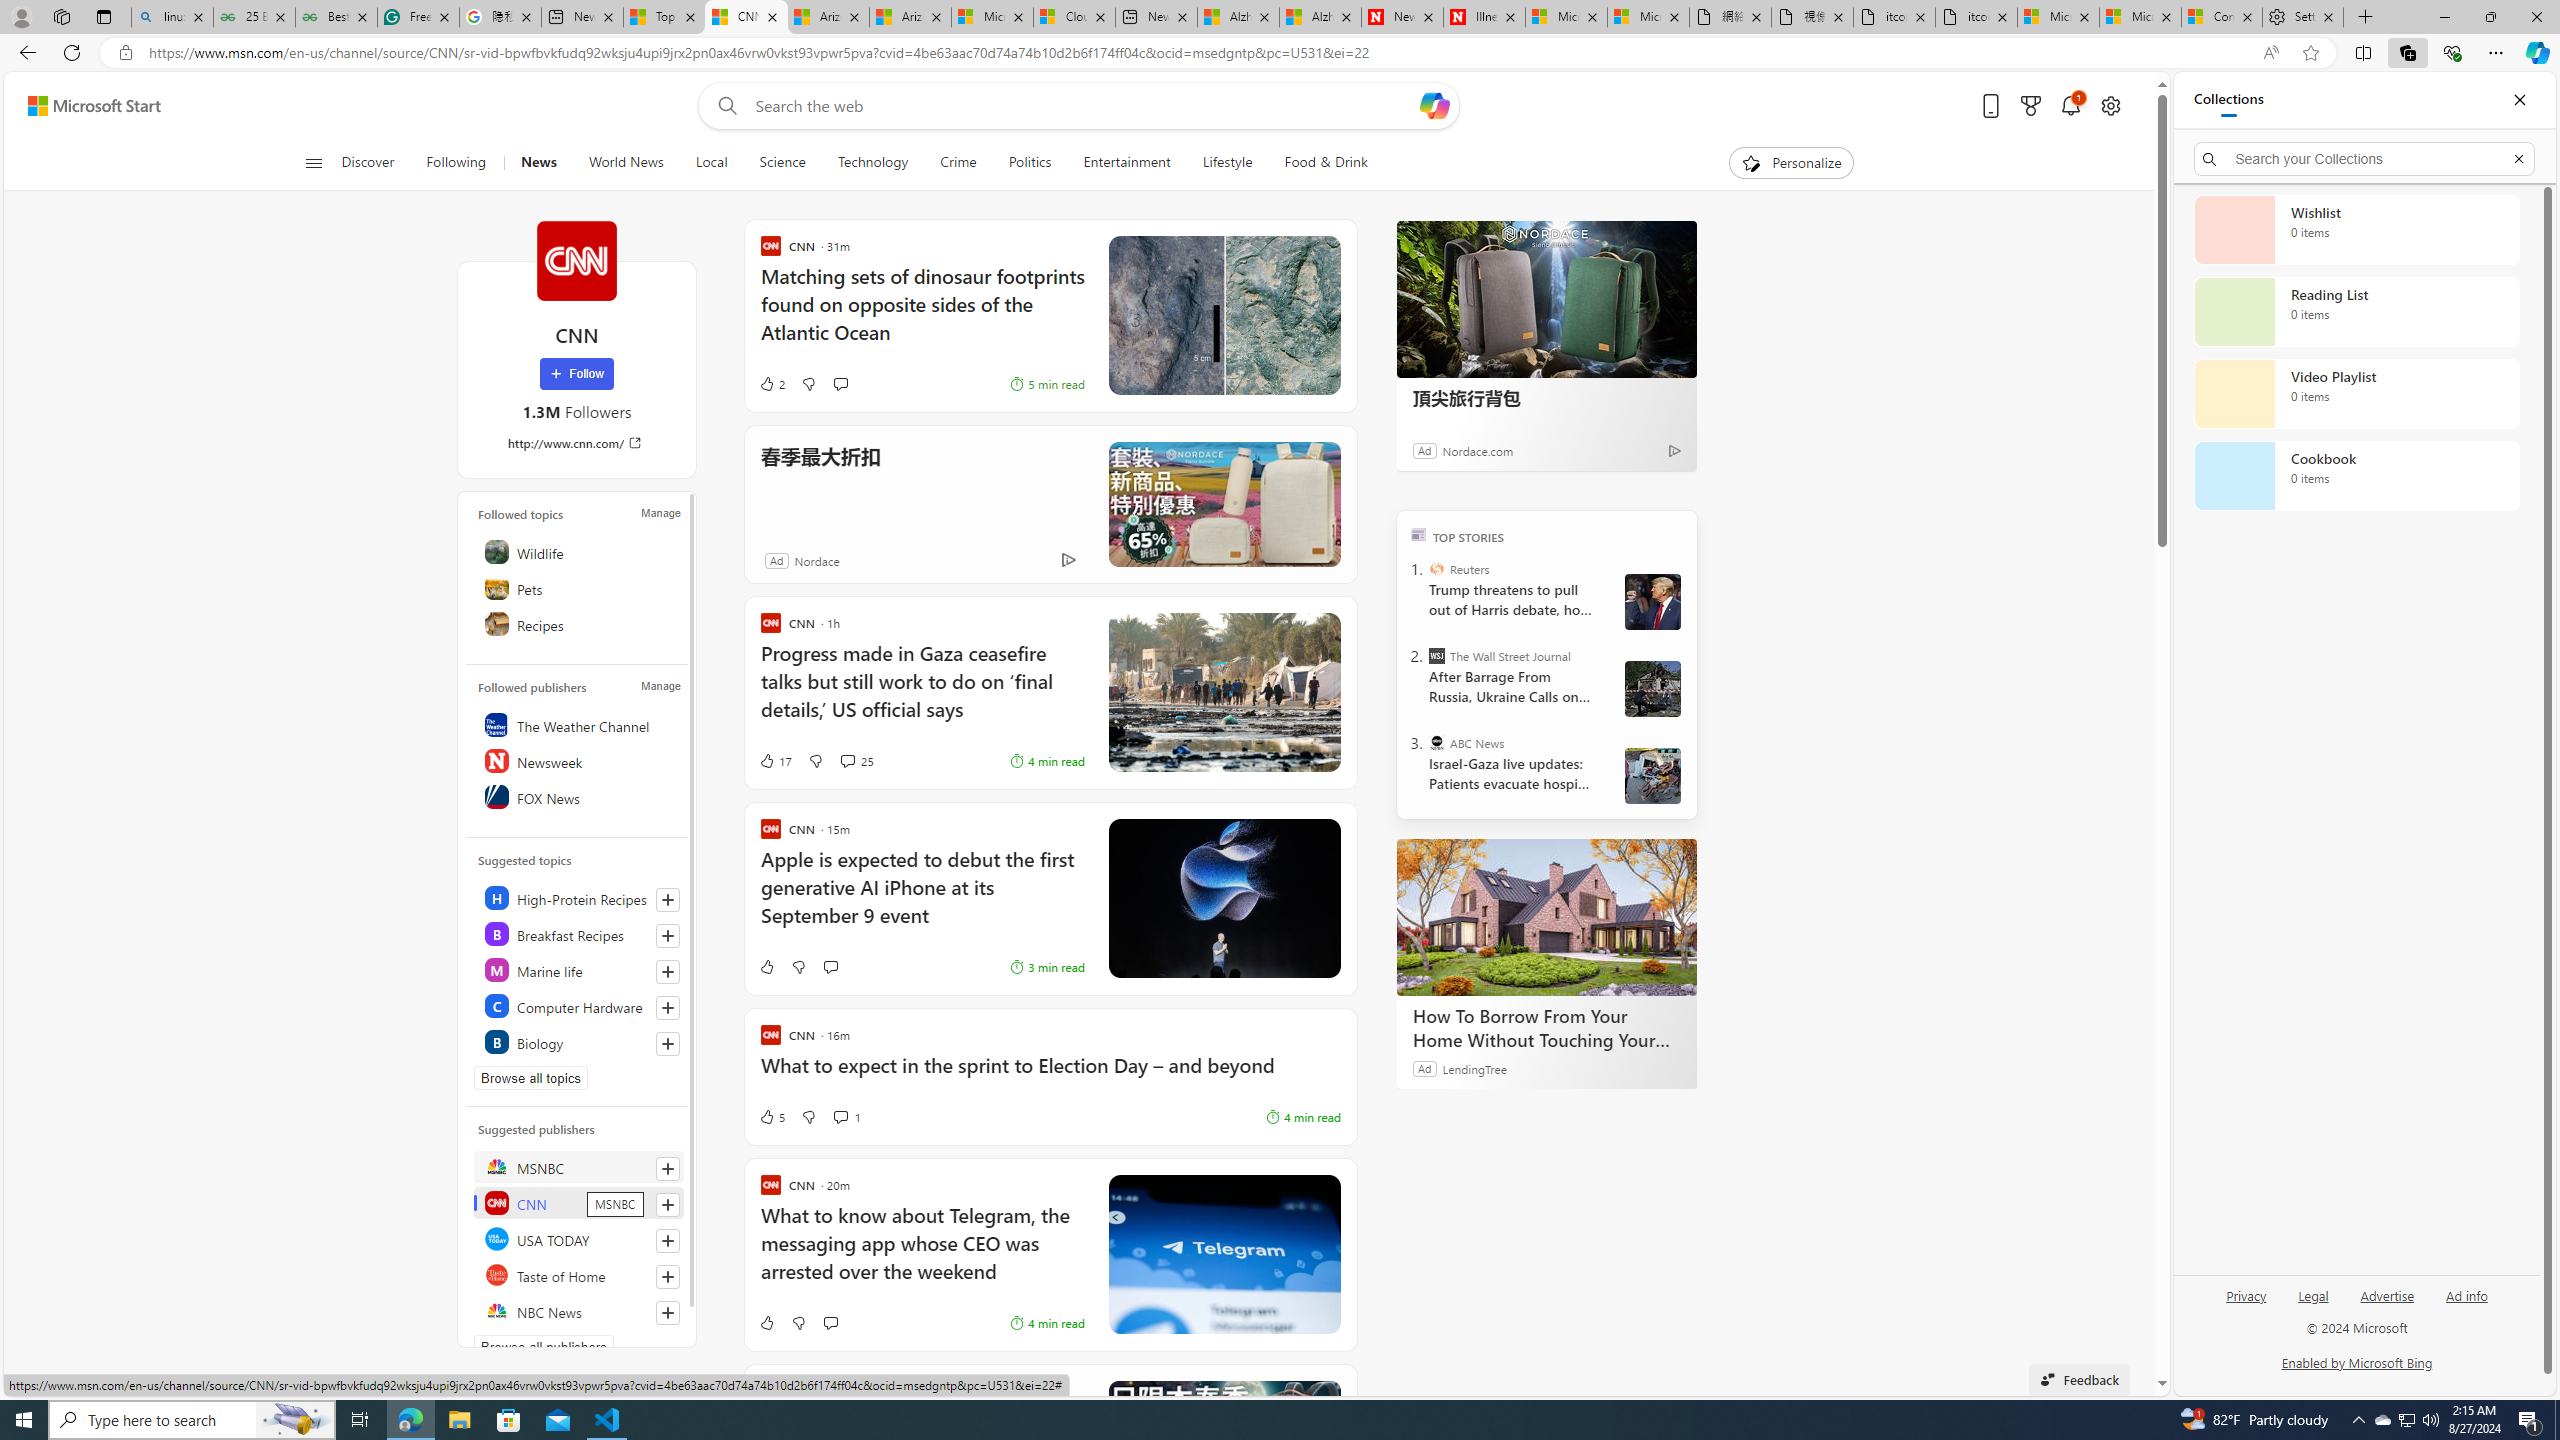 The image size is (2560, 1440). What do you see at coordinates (172, 17) in the screenshot?
I see `linux basic - Search` at bounding box center [172, 17].